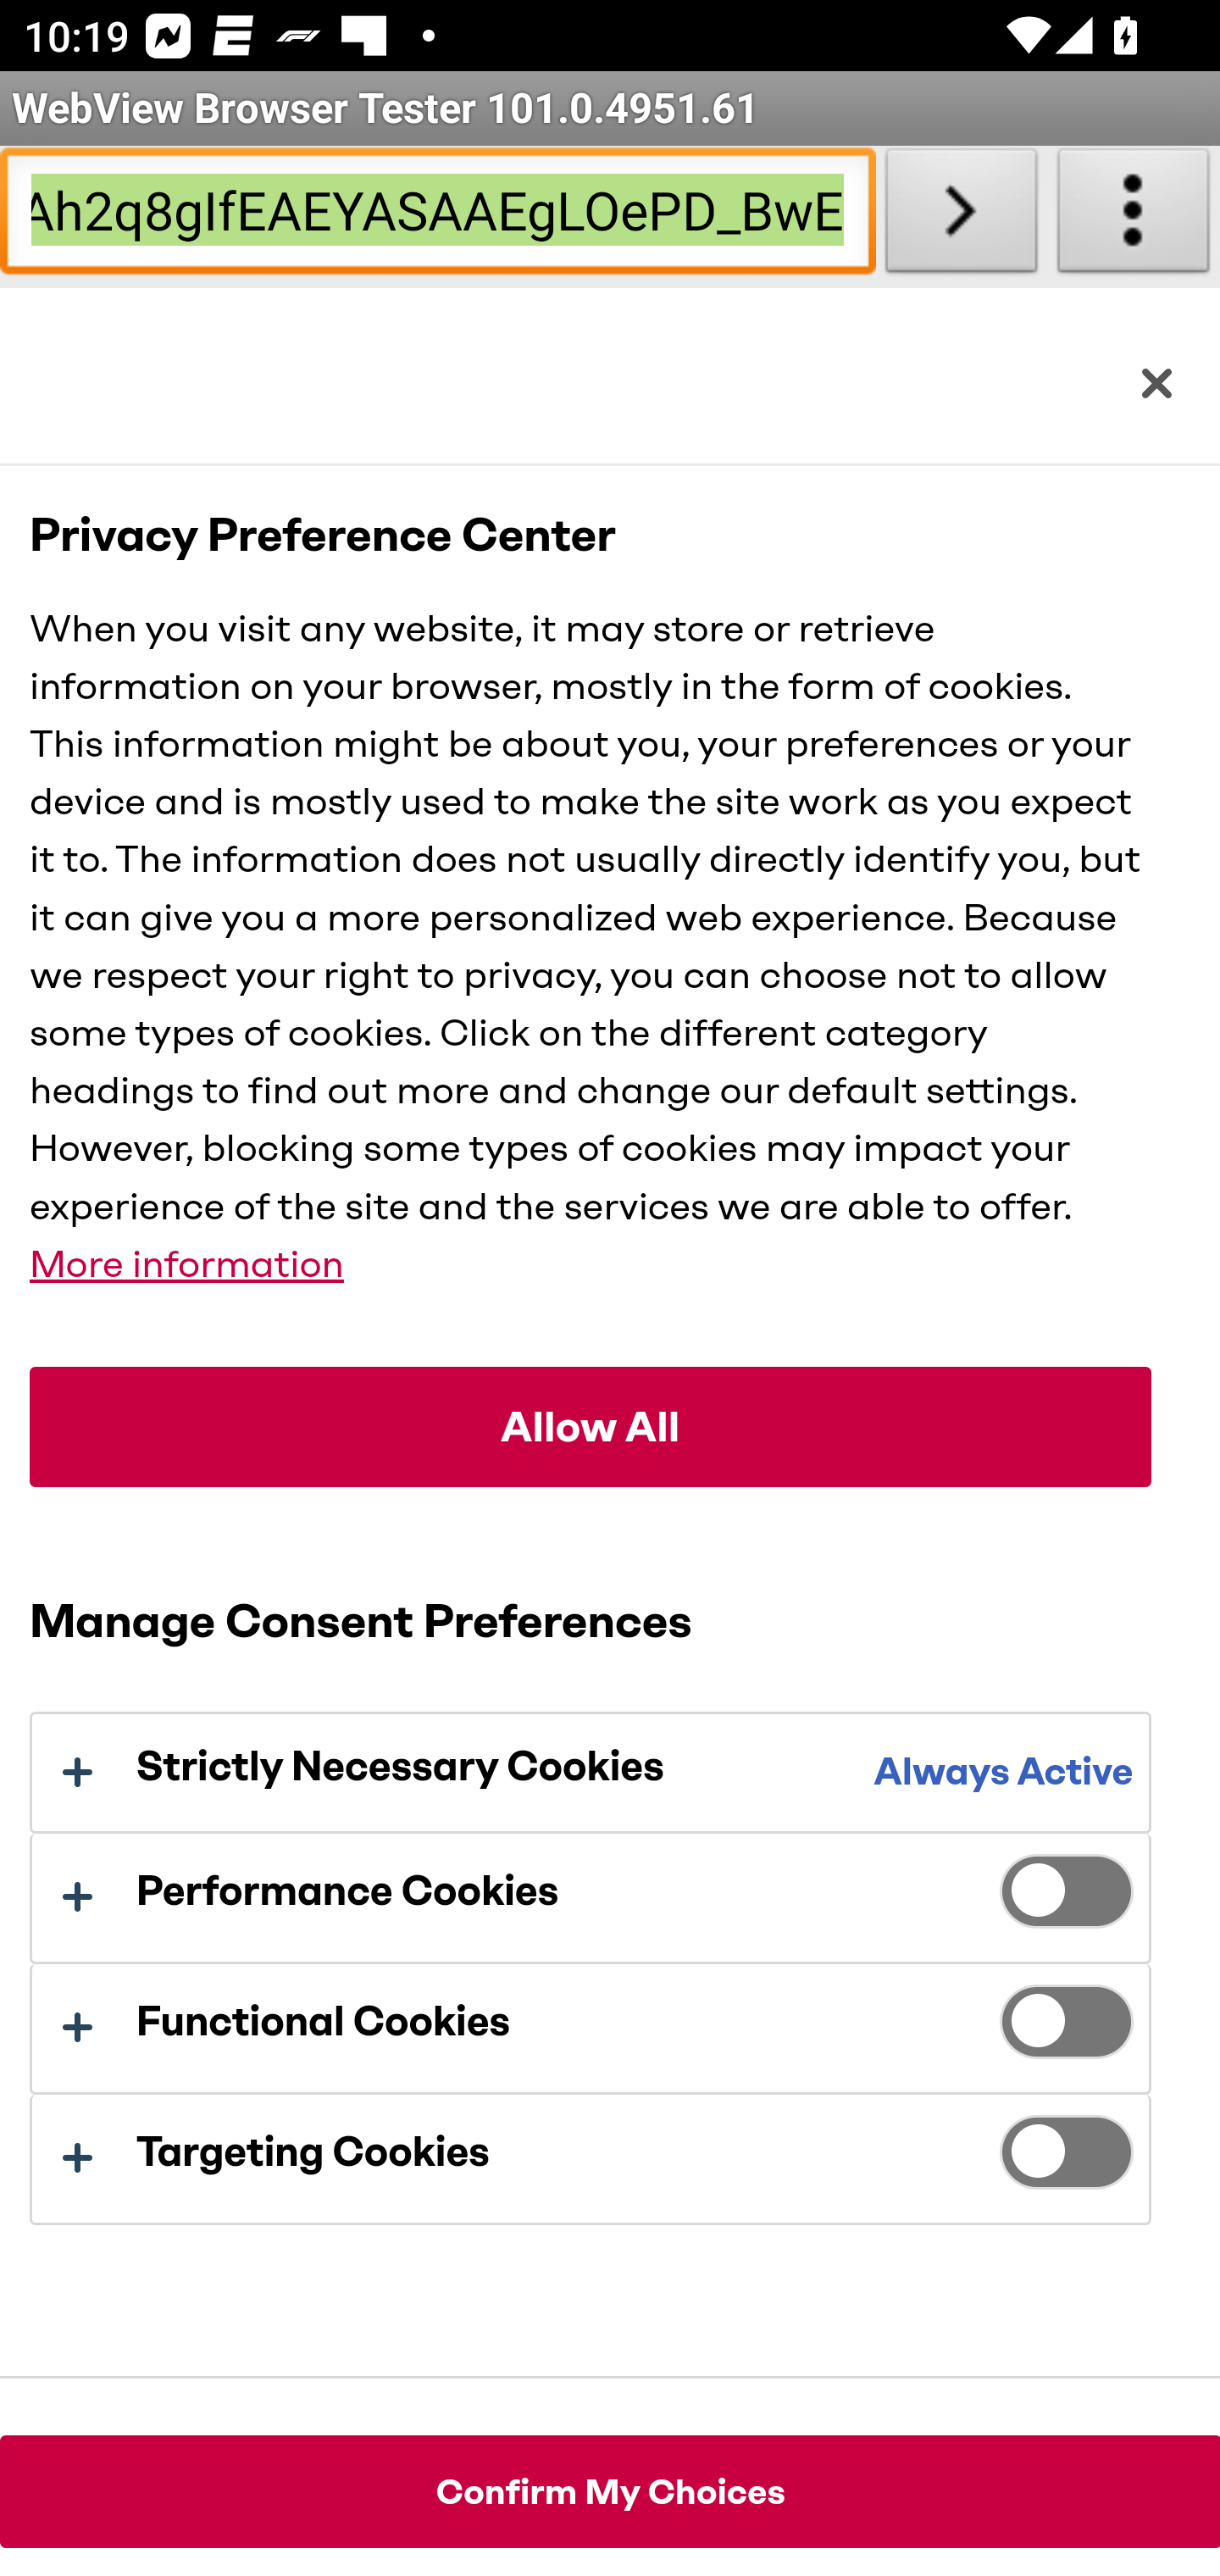 The image size is (1220, 2576). What do you see at coordinates (961, 217) in the screenshot?
I see `Load URL` at bounding box center [961, 217].